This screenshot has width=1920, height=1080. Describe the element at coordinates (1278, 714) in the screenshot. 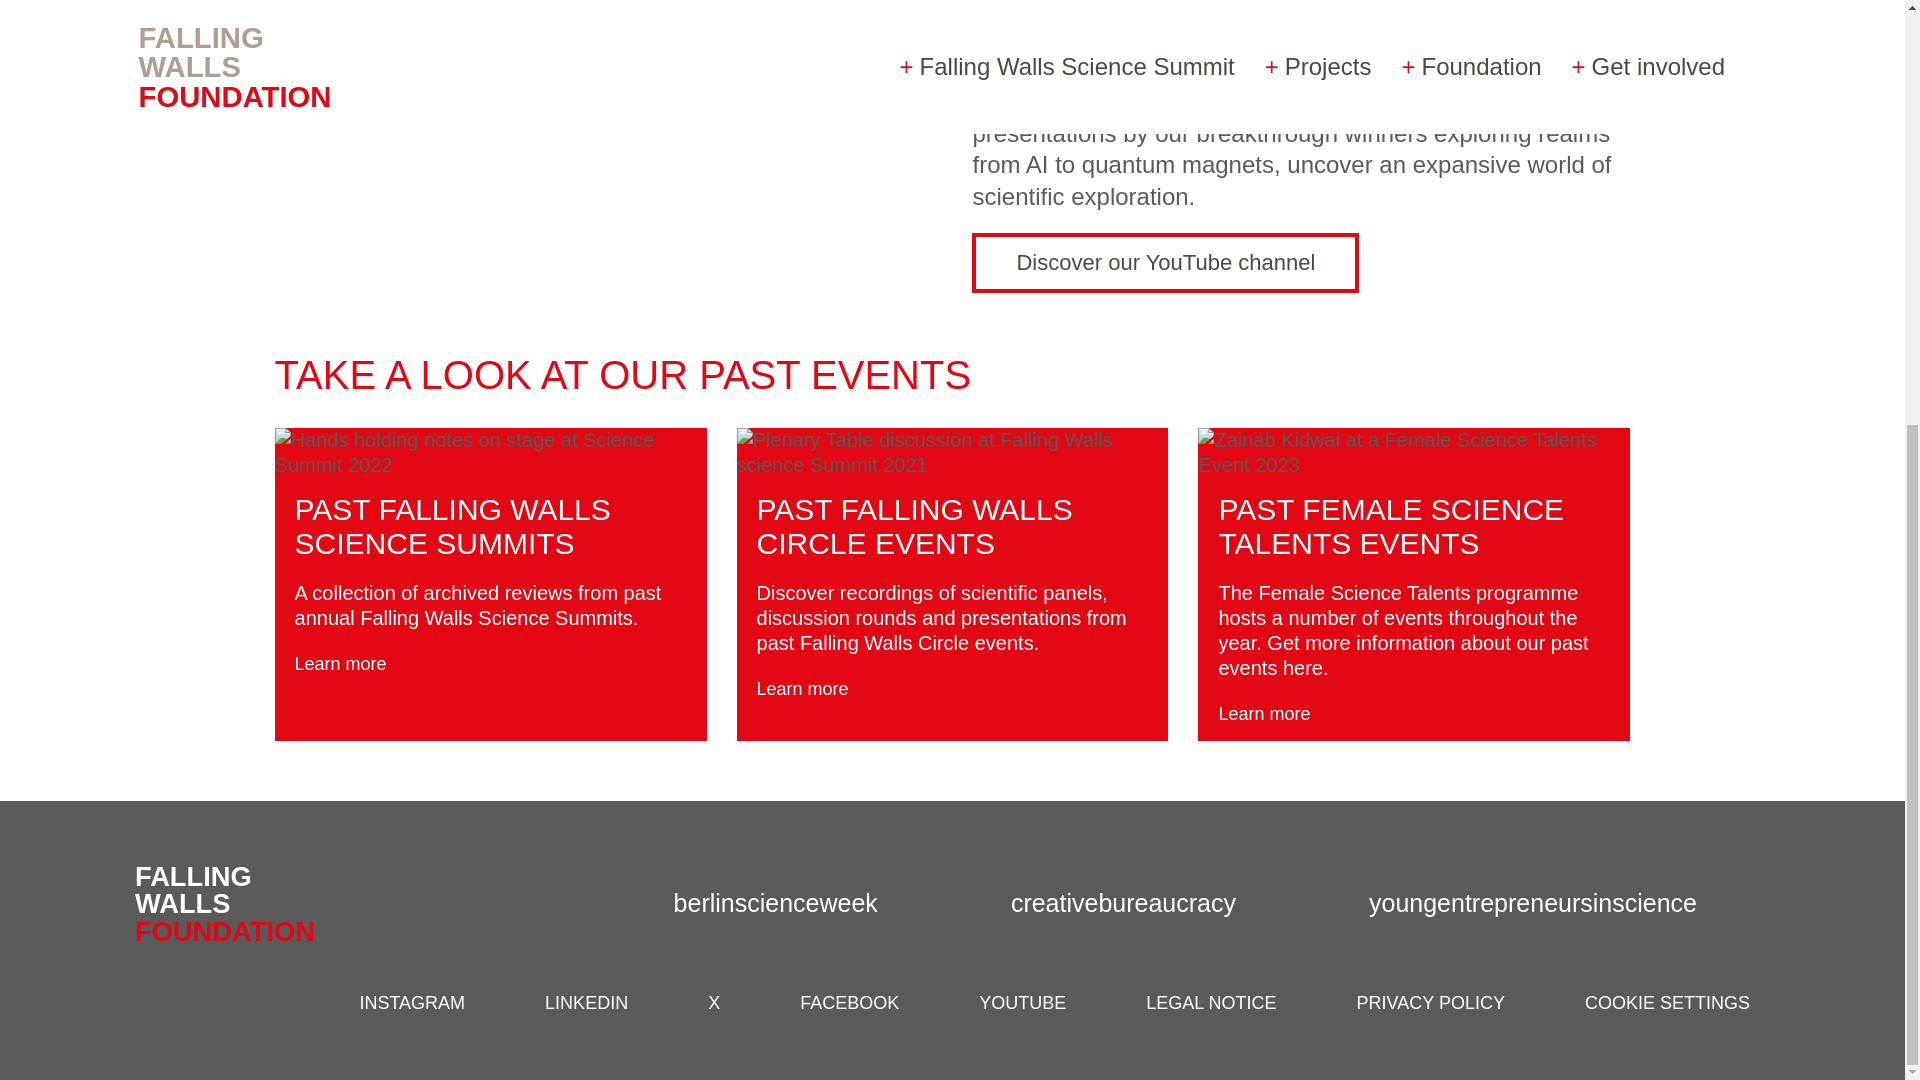

I see `Learn more` at that location.